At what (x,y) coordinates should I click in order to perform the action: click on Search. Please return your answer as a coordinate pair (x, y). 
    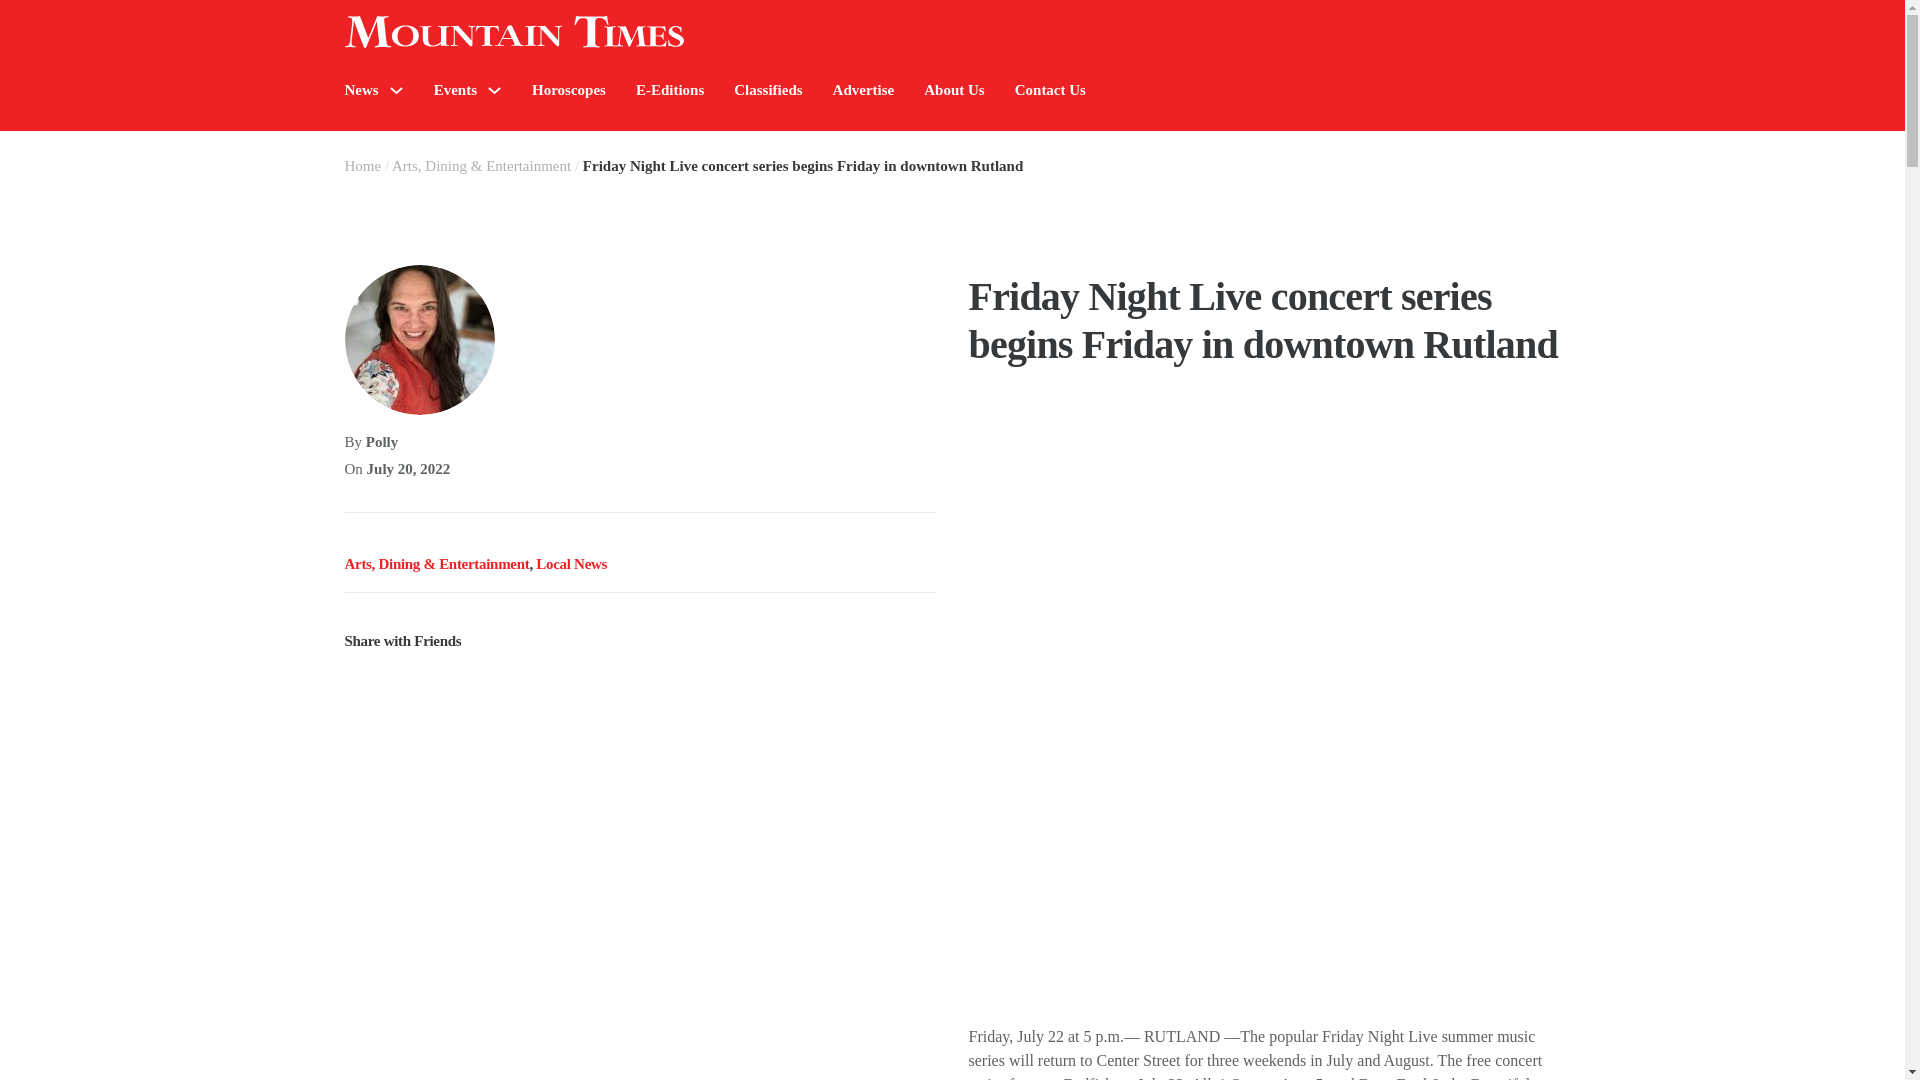
    Looking at the image, I should click on (1680, 150).